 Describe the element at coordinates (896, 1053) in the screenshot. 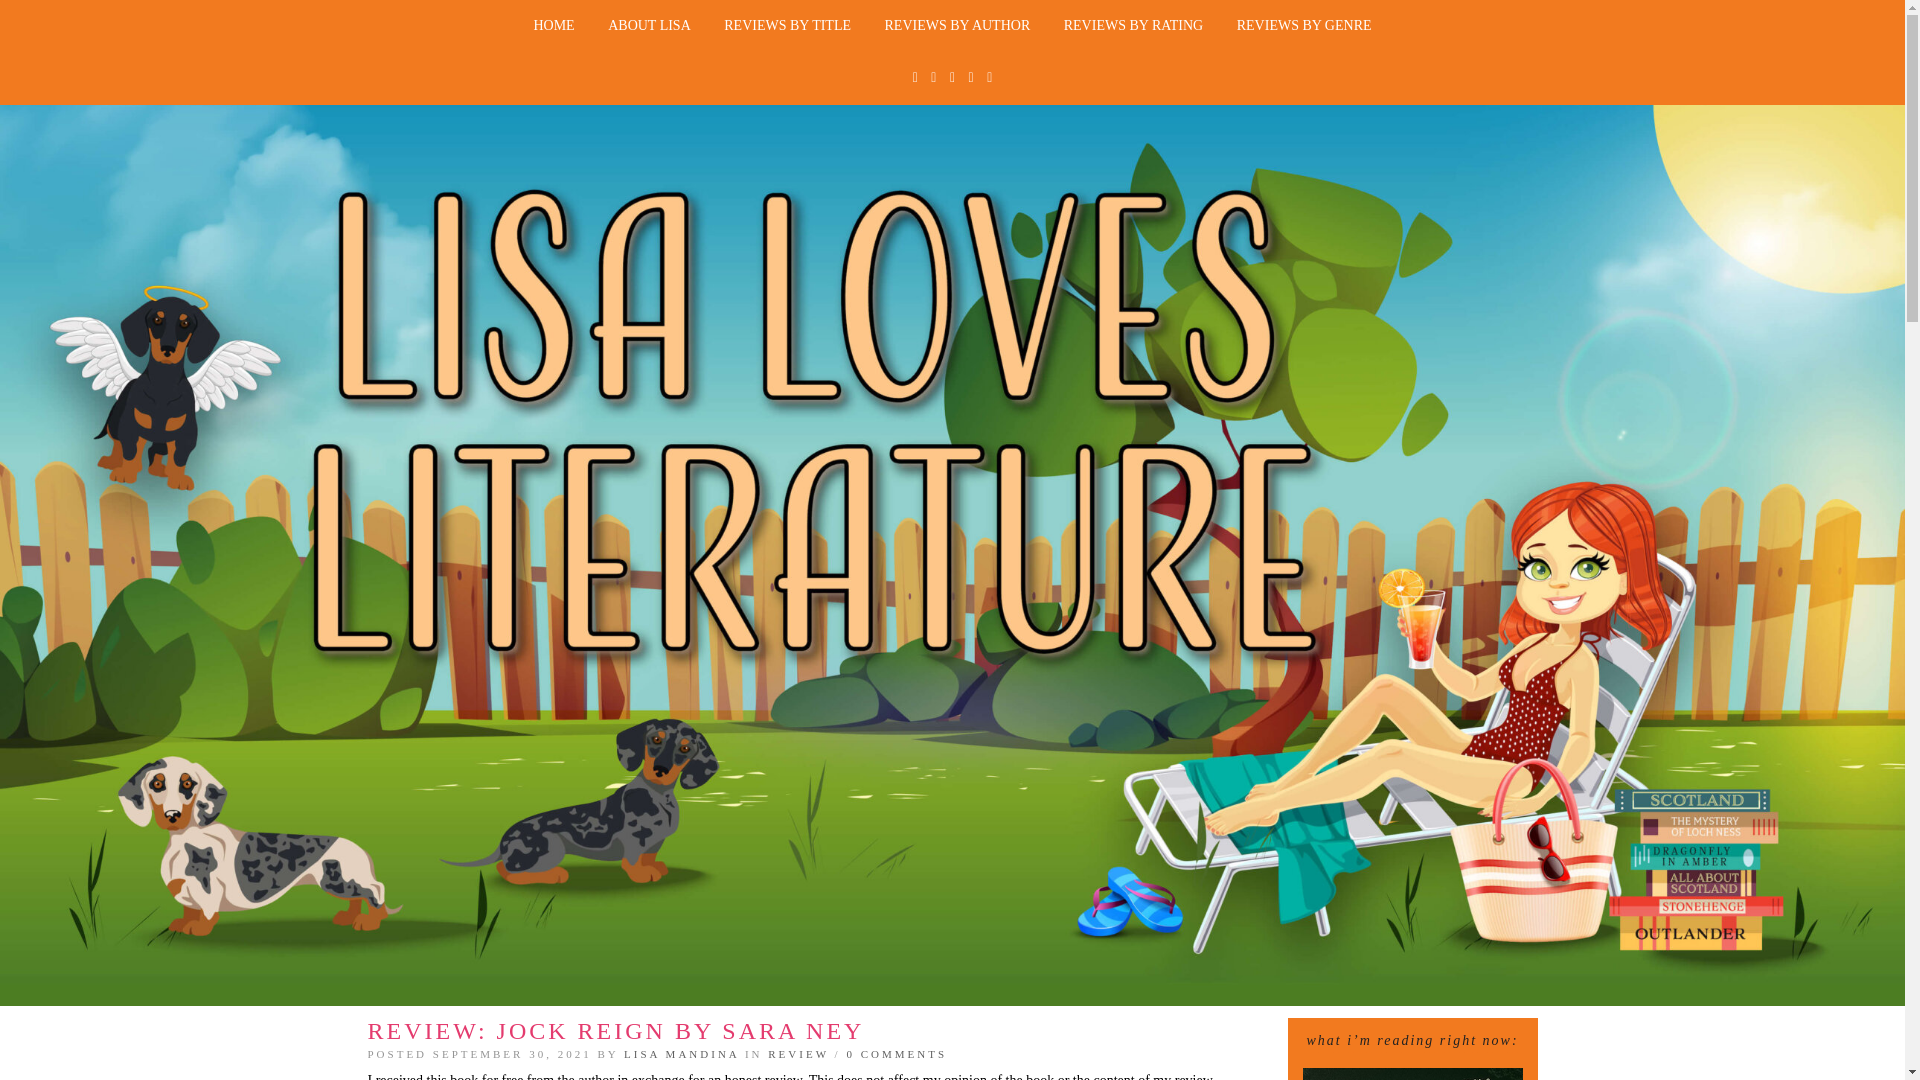

I see `0 COMMENTS` at that location.